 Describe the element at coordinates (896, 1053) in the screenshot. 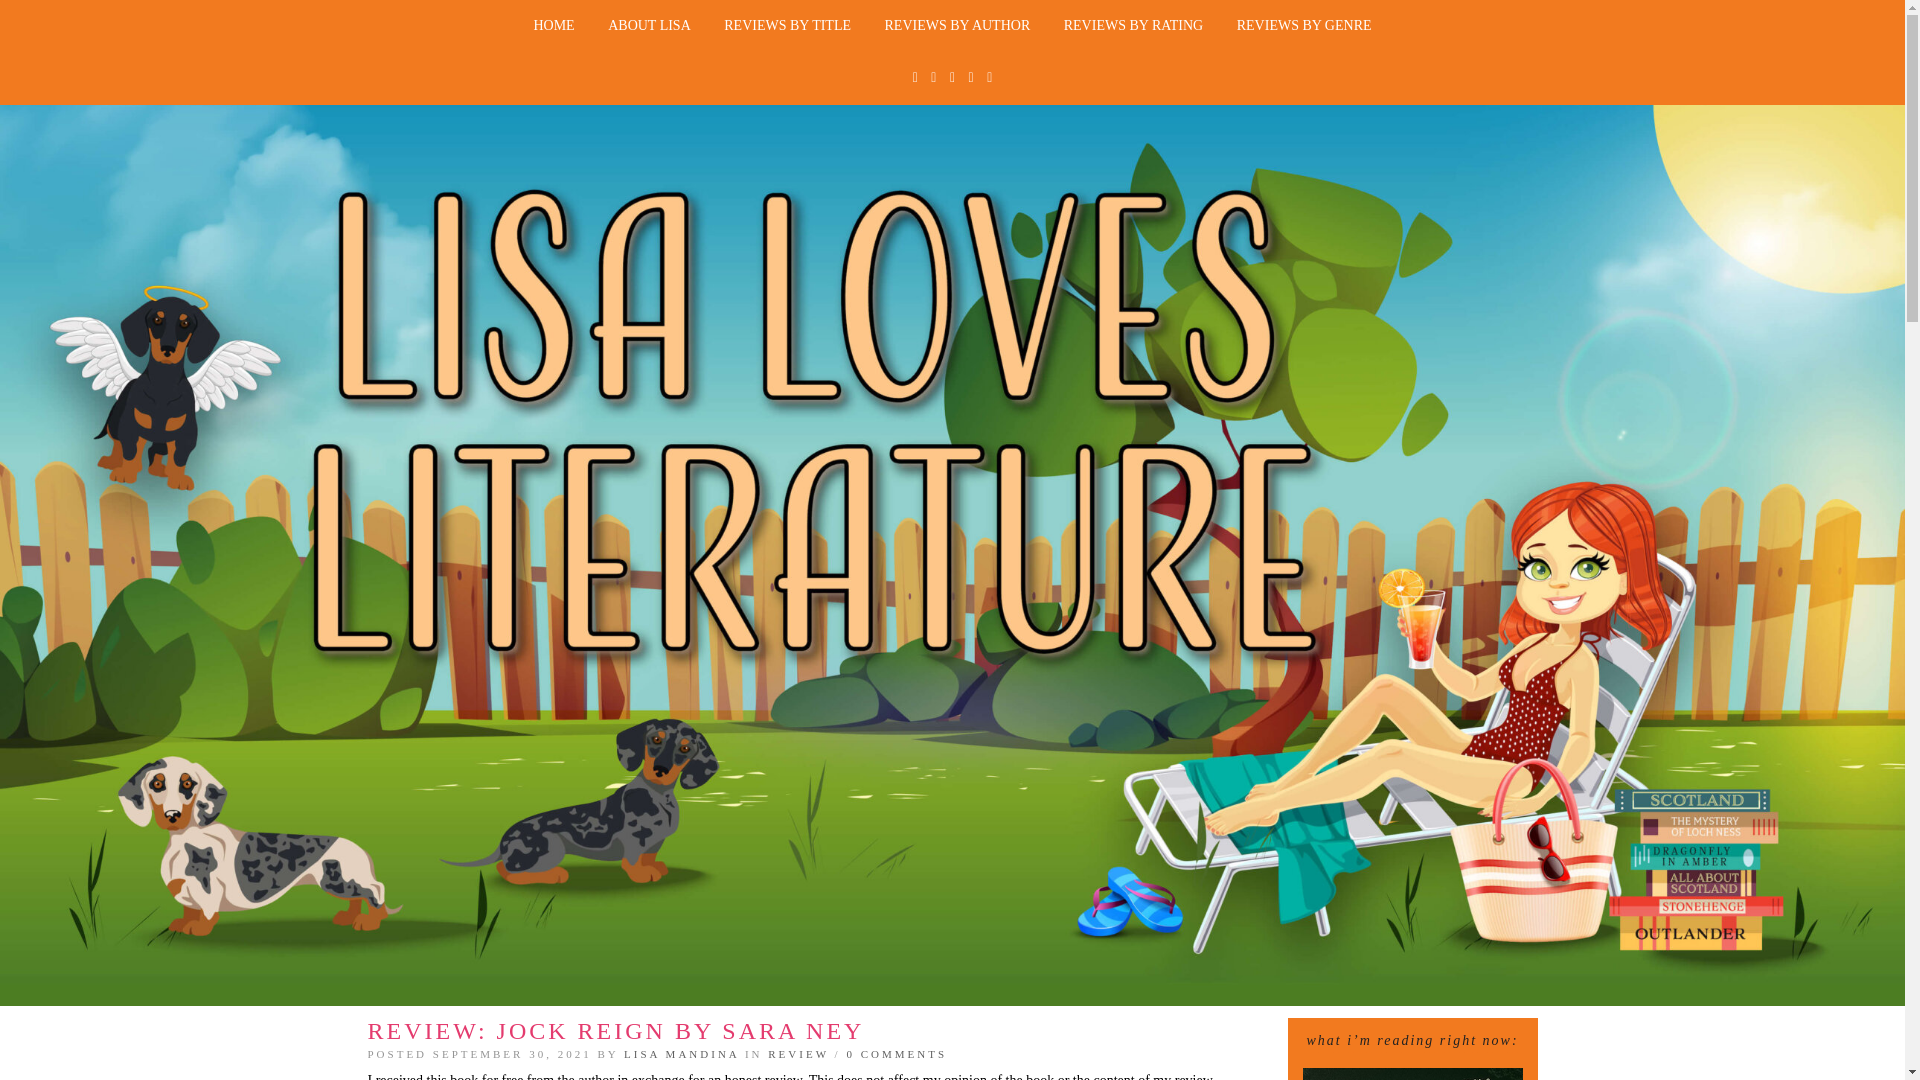

I see `0 COMMENTS` at that location.